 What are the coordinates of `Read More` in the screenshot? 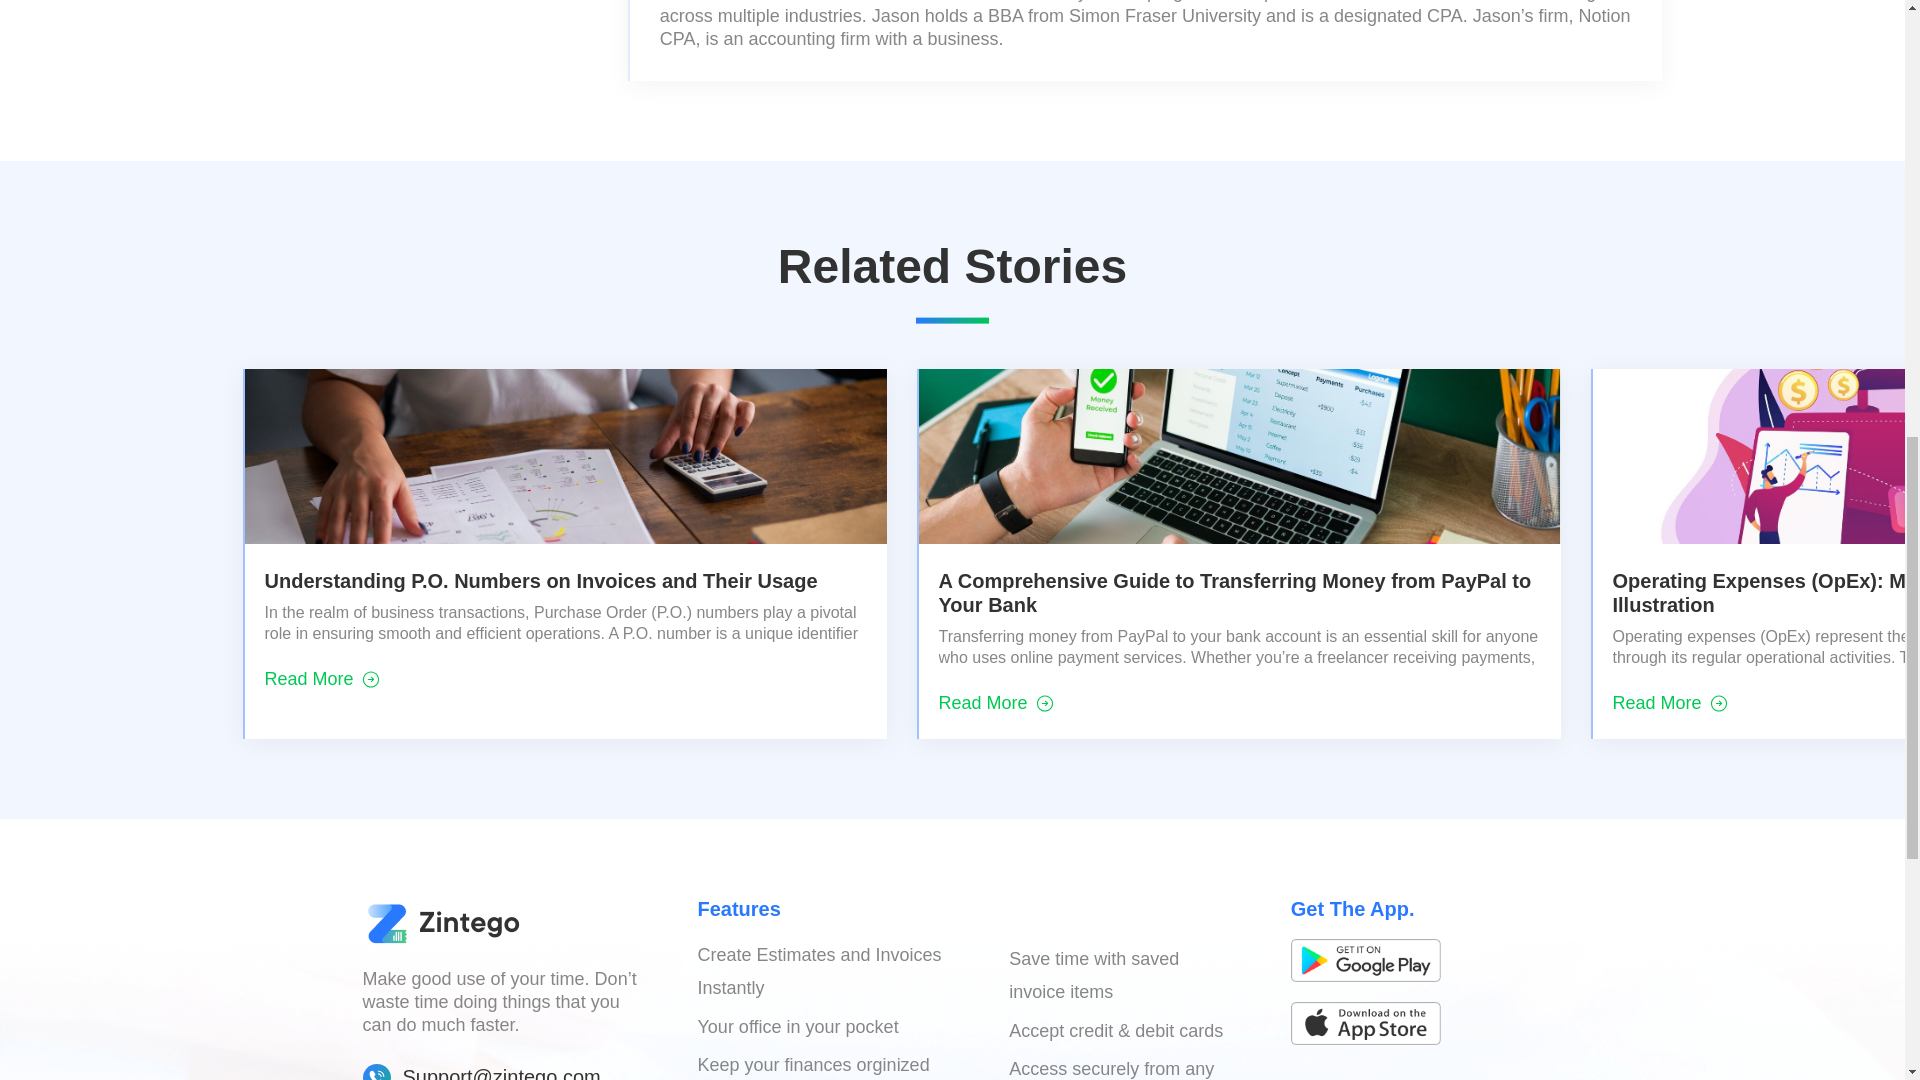 It's located at (321, 680).